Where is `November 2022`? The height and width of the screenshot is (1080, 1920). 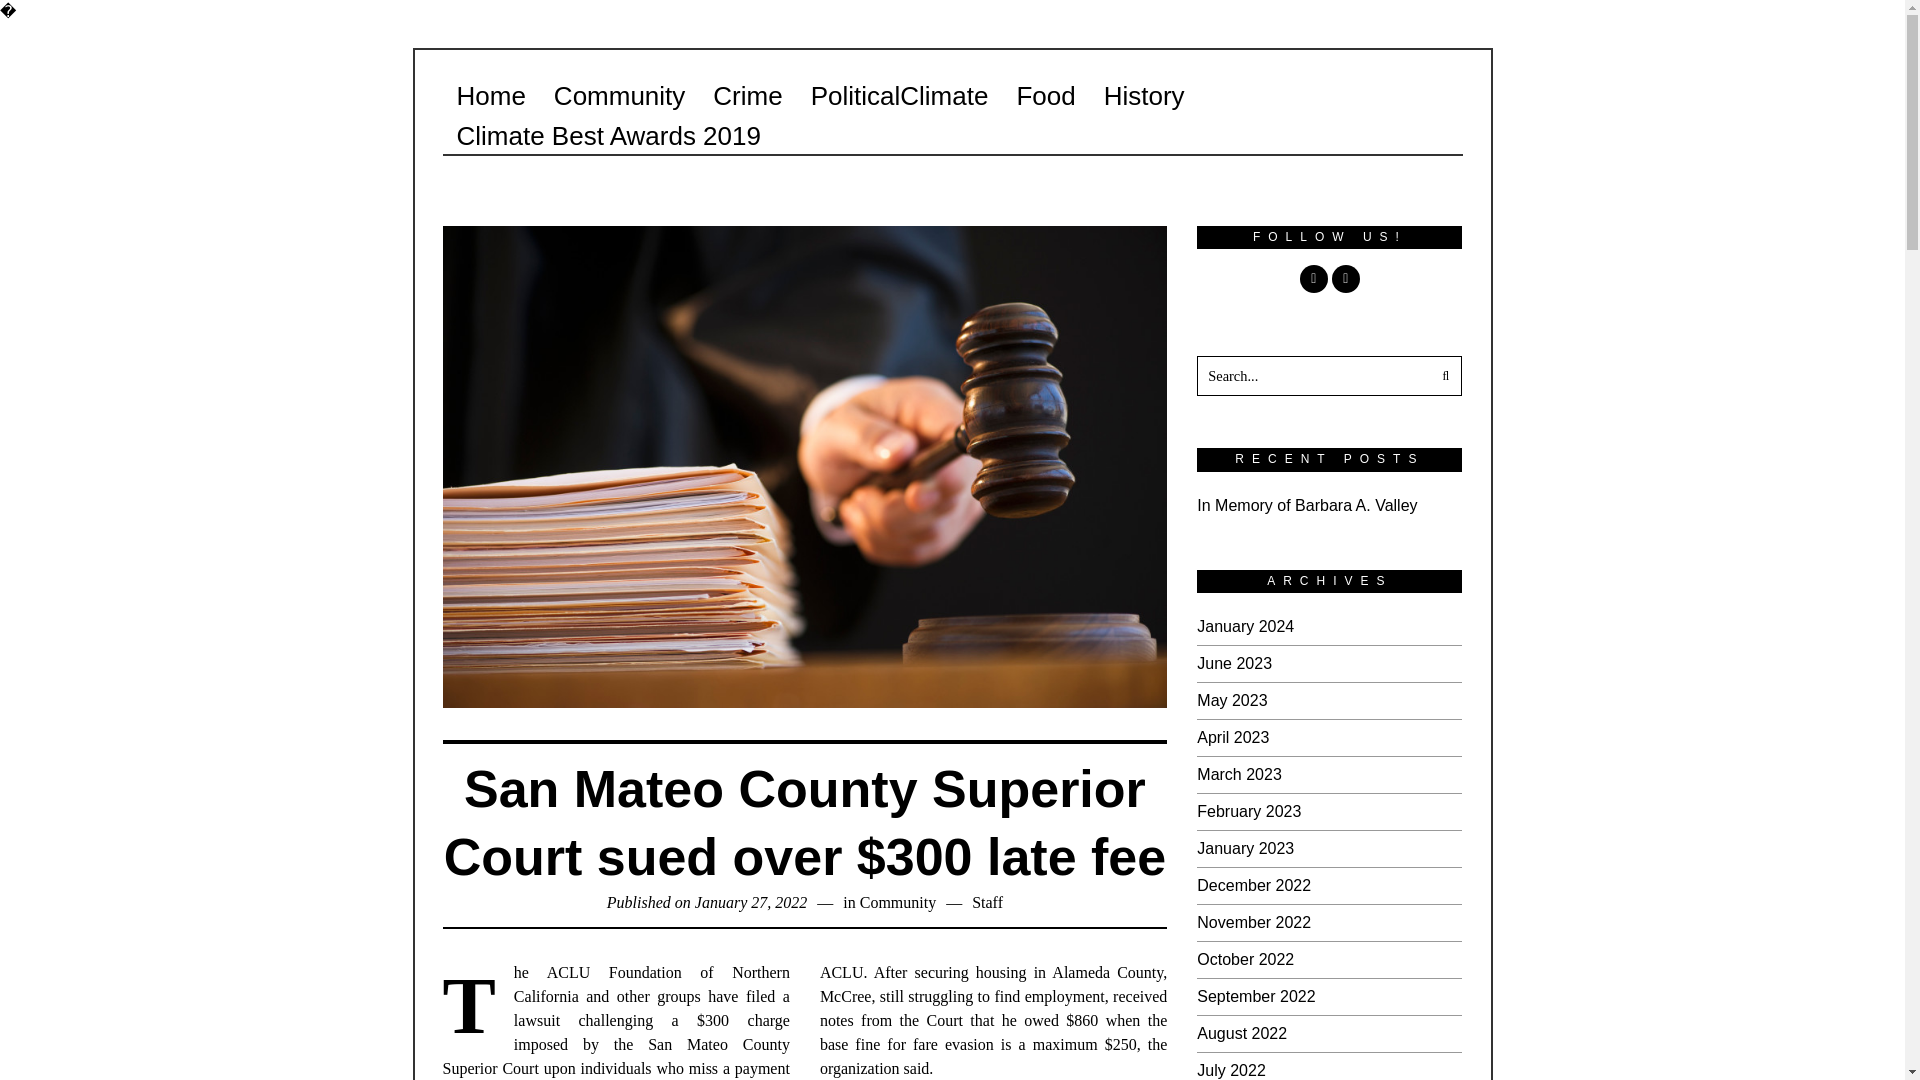 November 2022 is located at coordinates (1254, 922).